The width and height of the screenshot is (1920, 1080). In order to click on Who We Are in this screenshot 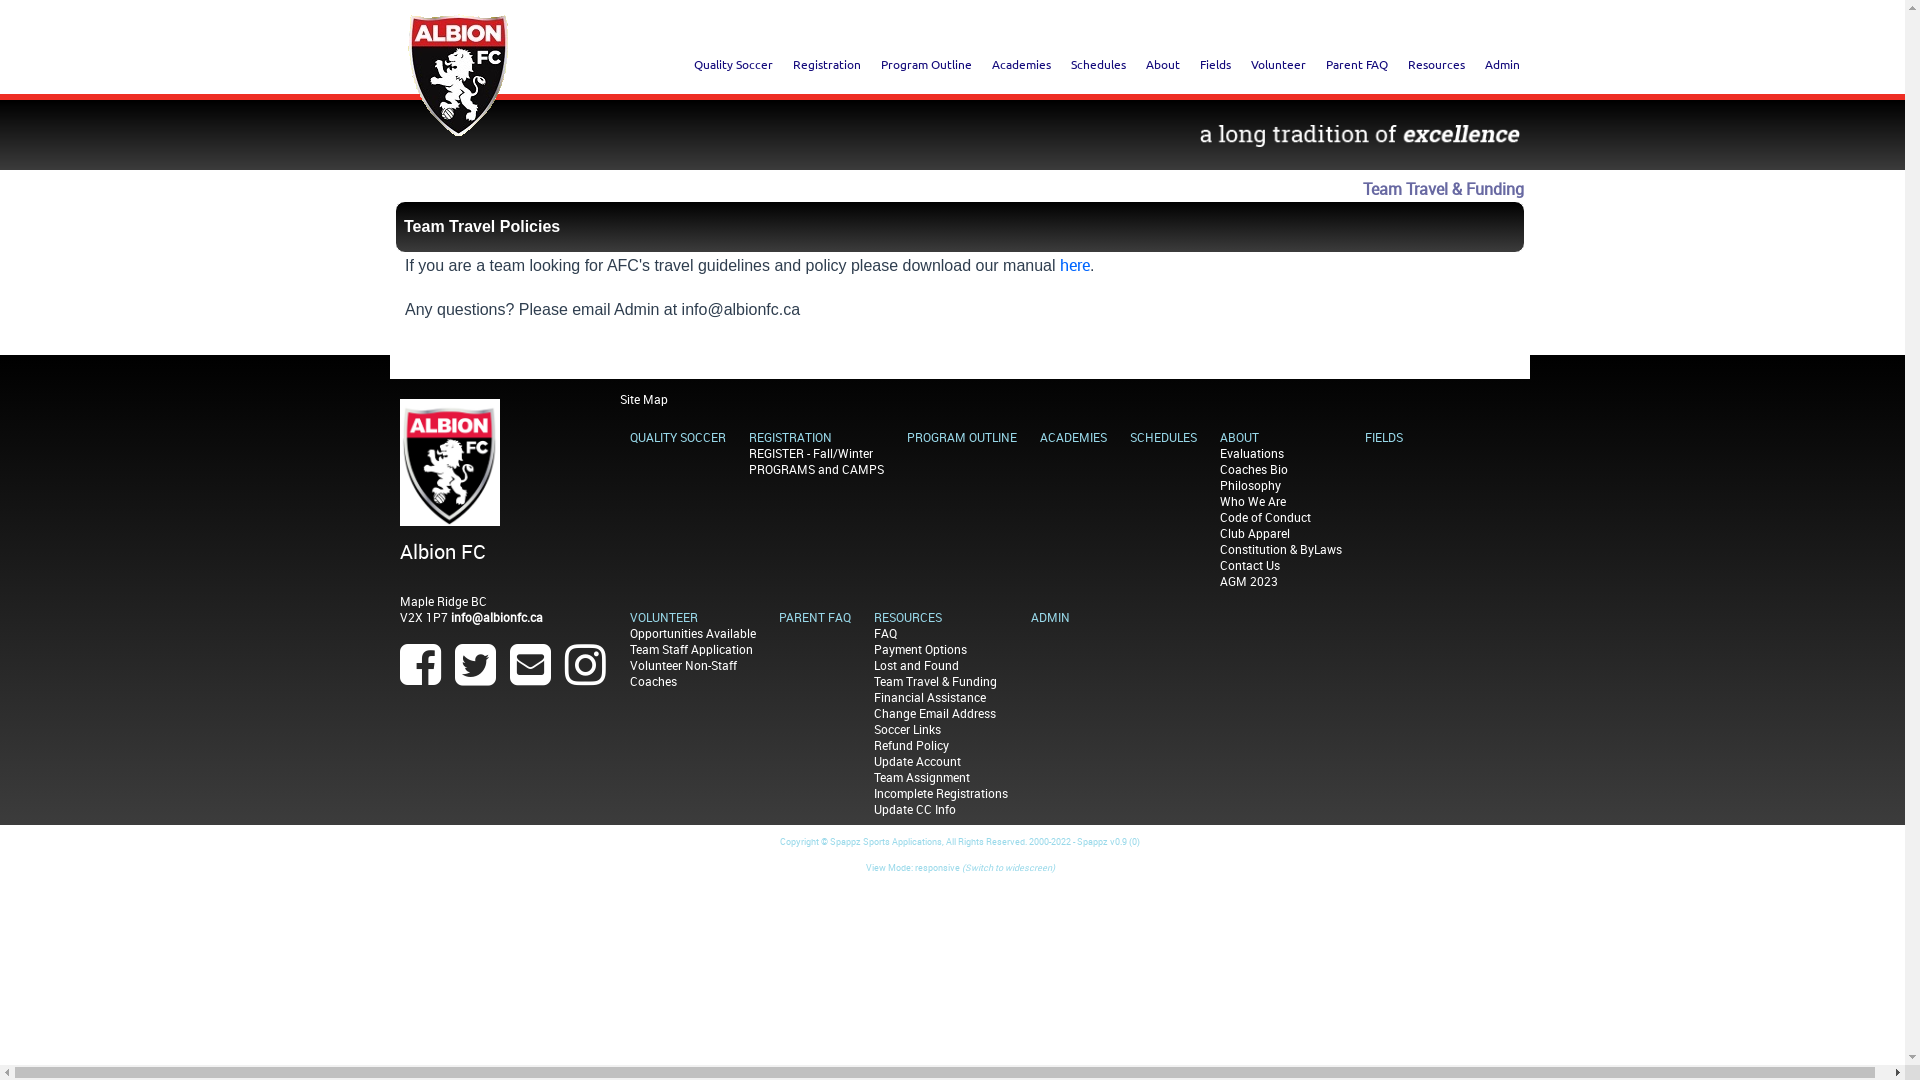, I will do `click(1253, 500)`.